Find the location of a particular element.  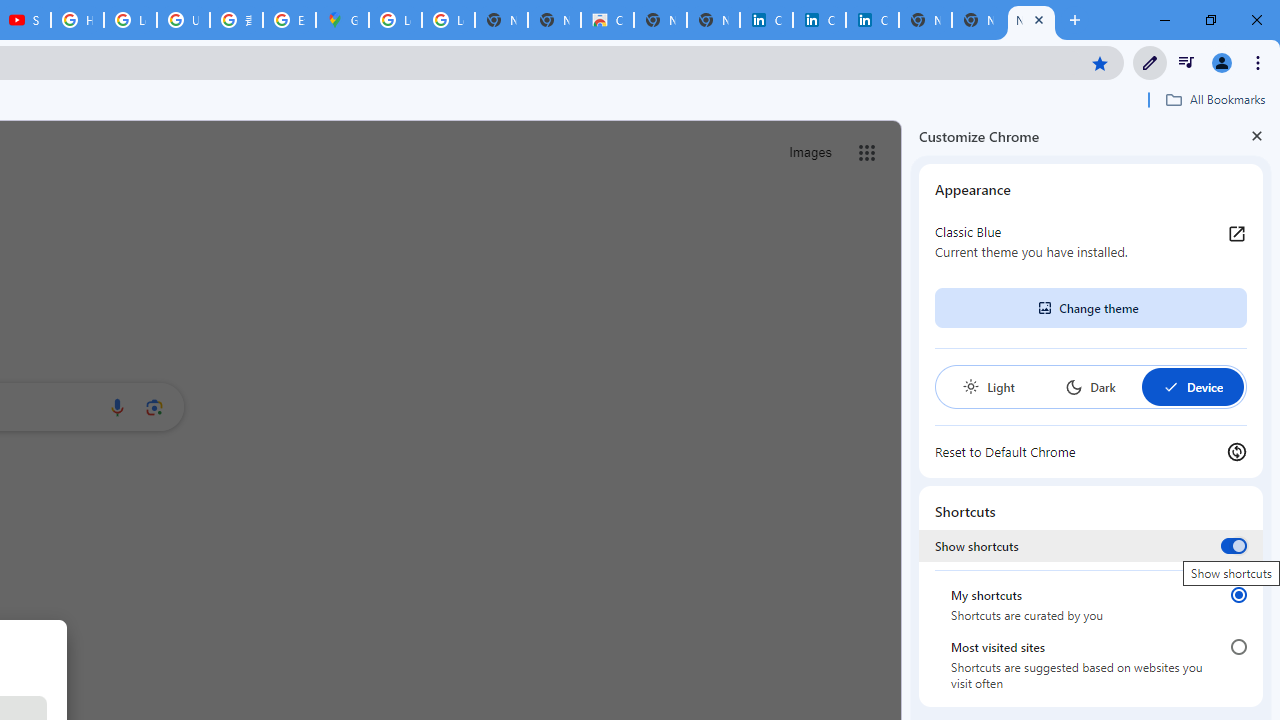

Show shortcuts is located at coordinates (1234, 545).